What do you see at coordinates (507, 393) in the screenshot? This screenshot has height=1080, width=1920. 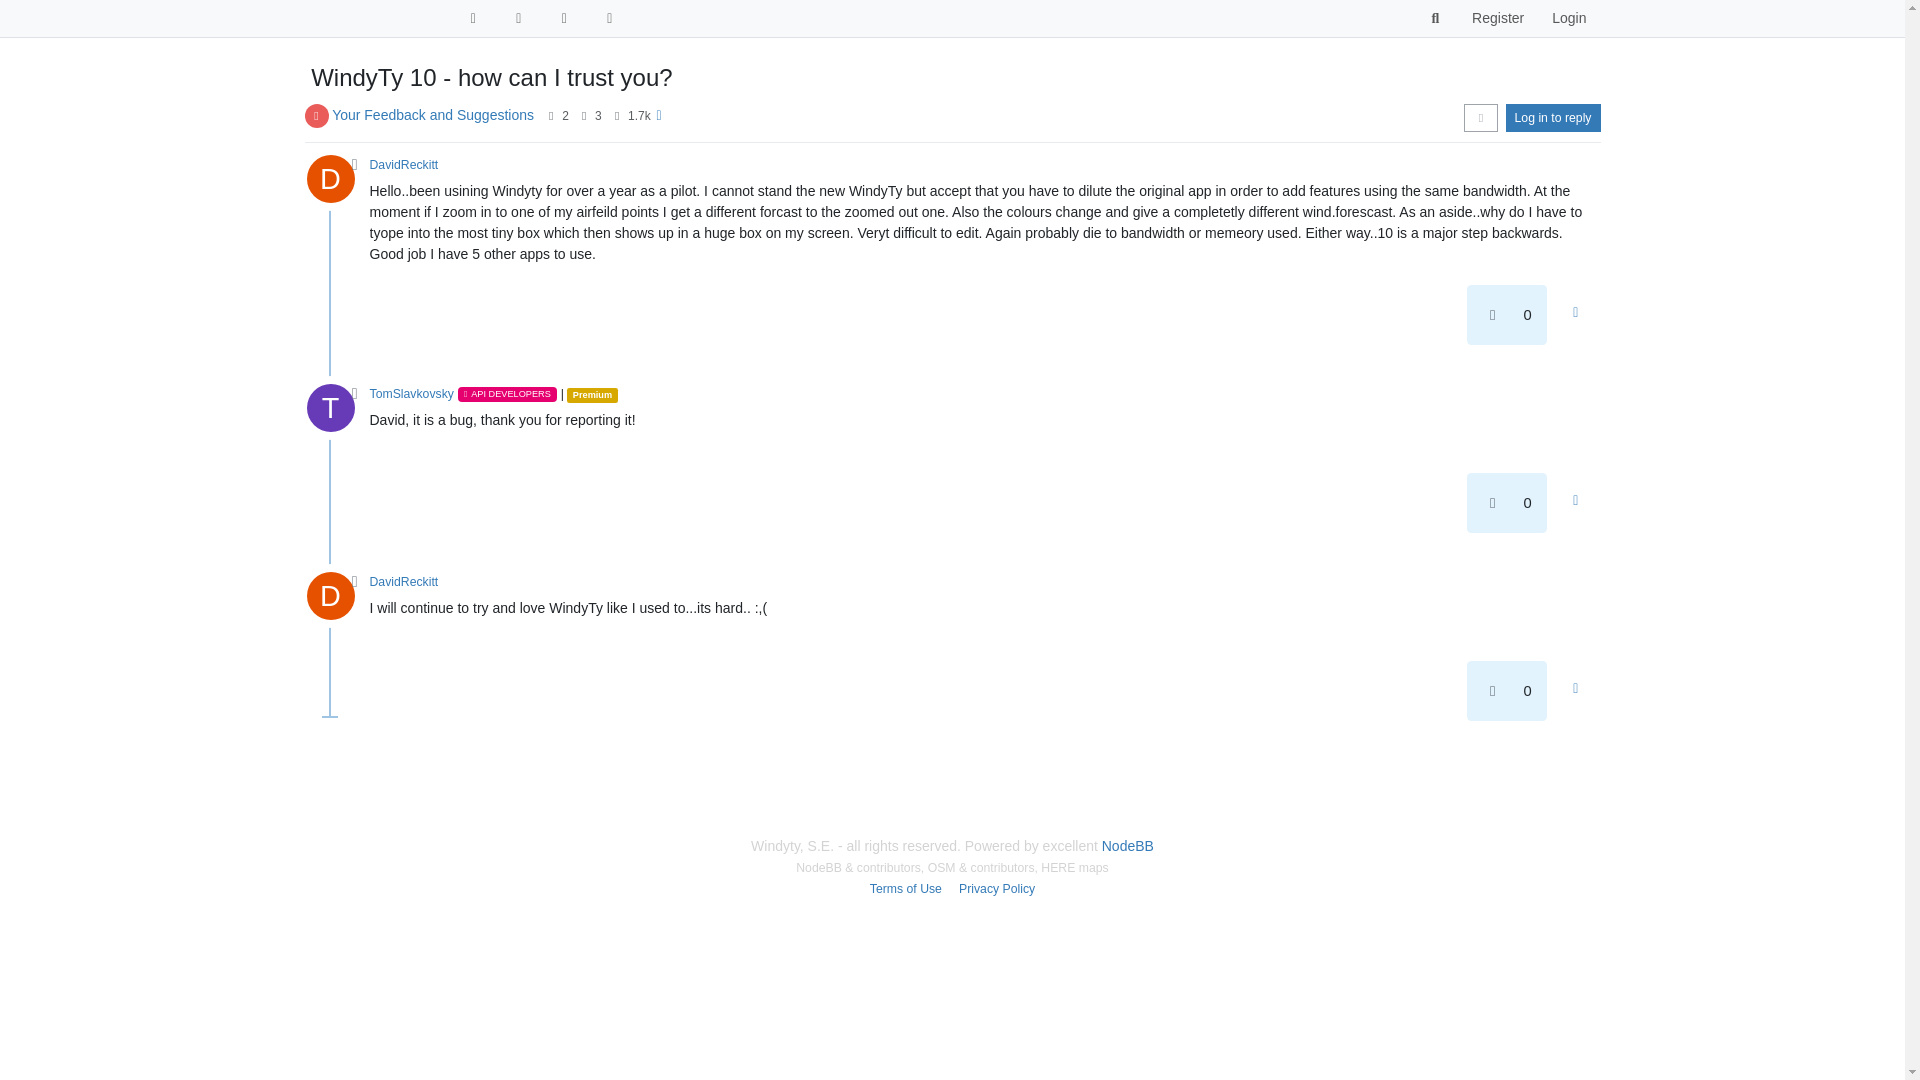 I see `API DEVELOPERS` at bounding box center [507, 393].